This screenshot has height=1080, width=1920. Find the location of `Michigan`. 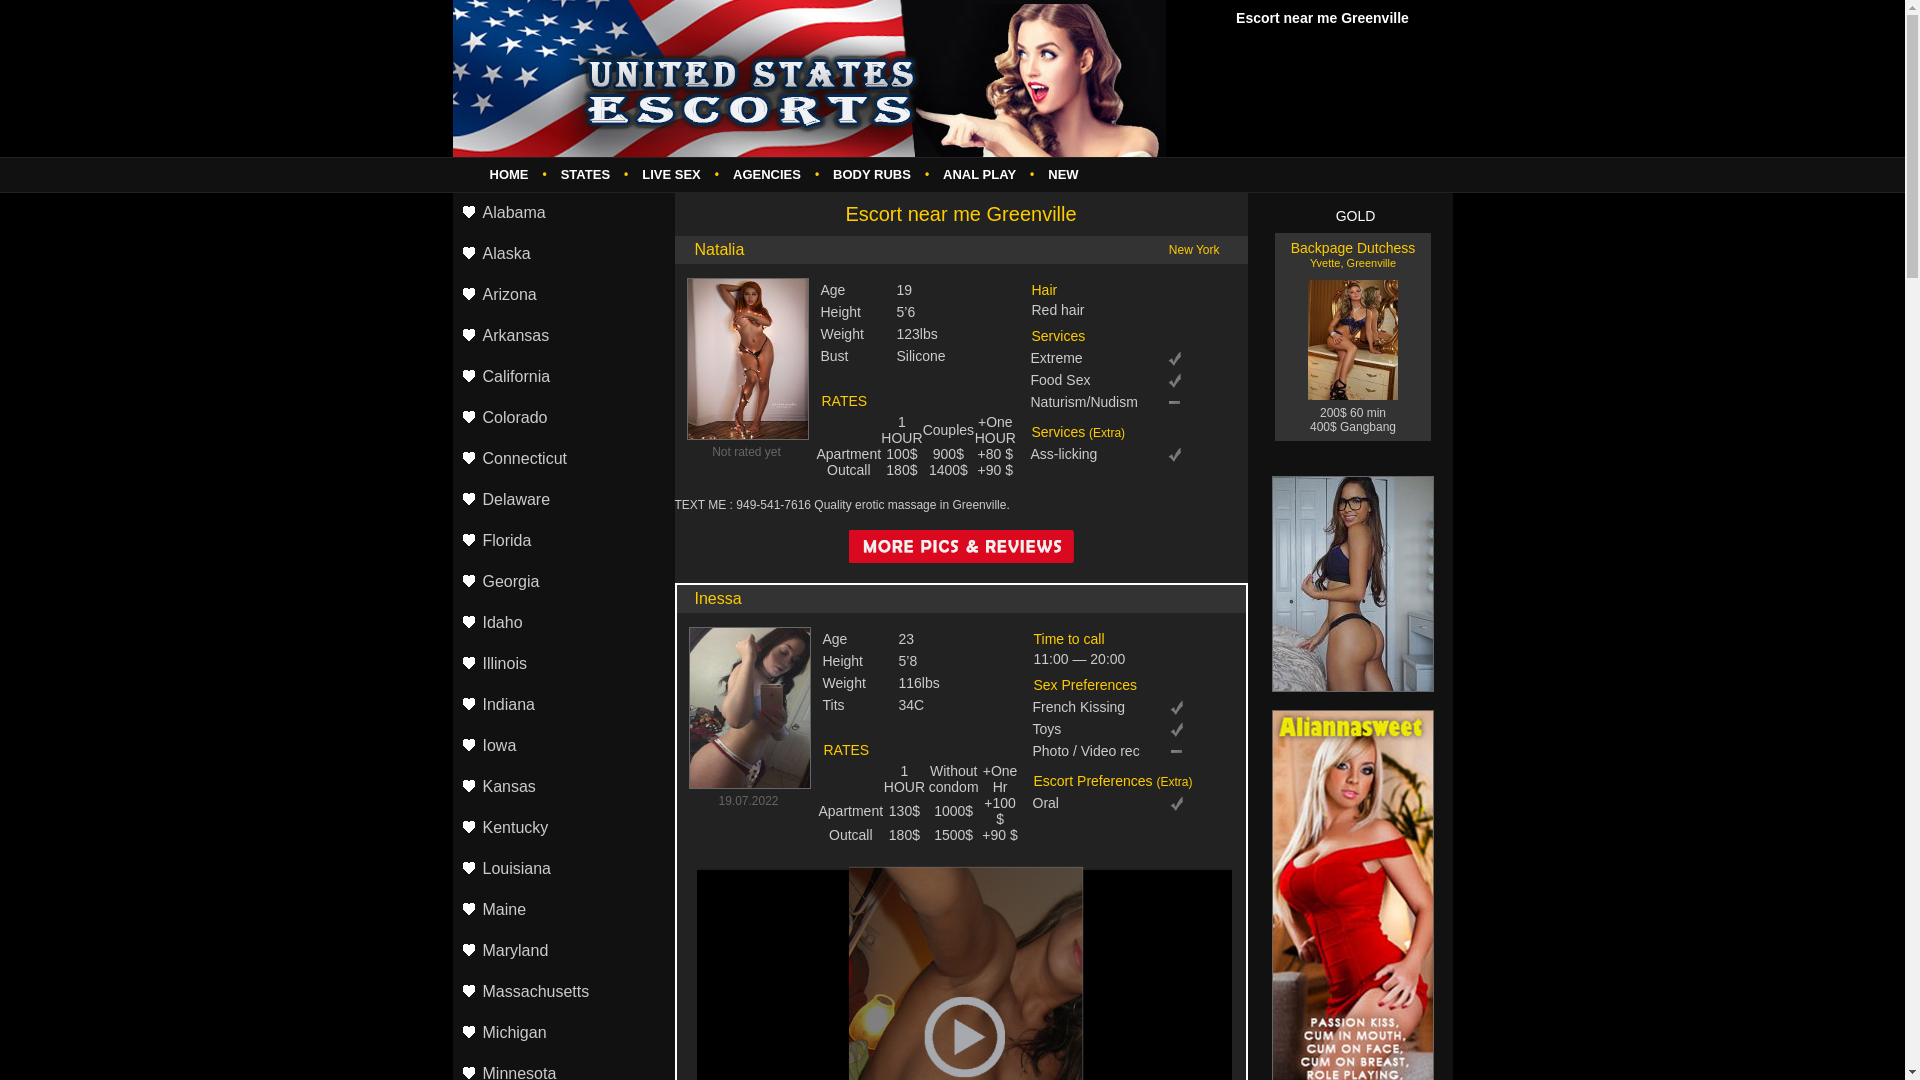

Michigan is located at coordinates (562, 1034).